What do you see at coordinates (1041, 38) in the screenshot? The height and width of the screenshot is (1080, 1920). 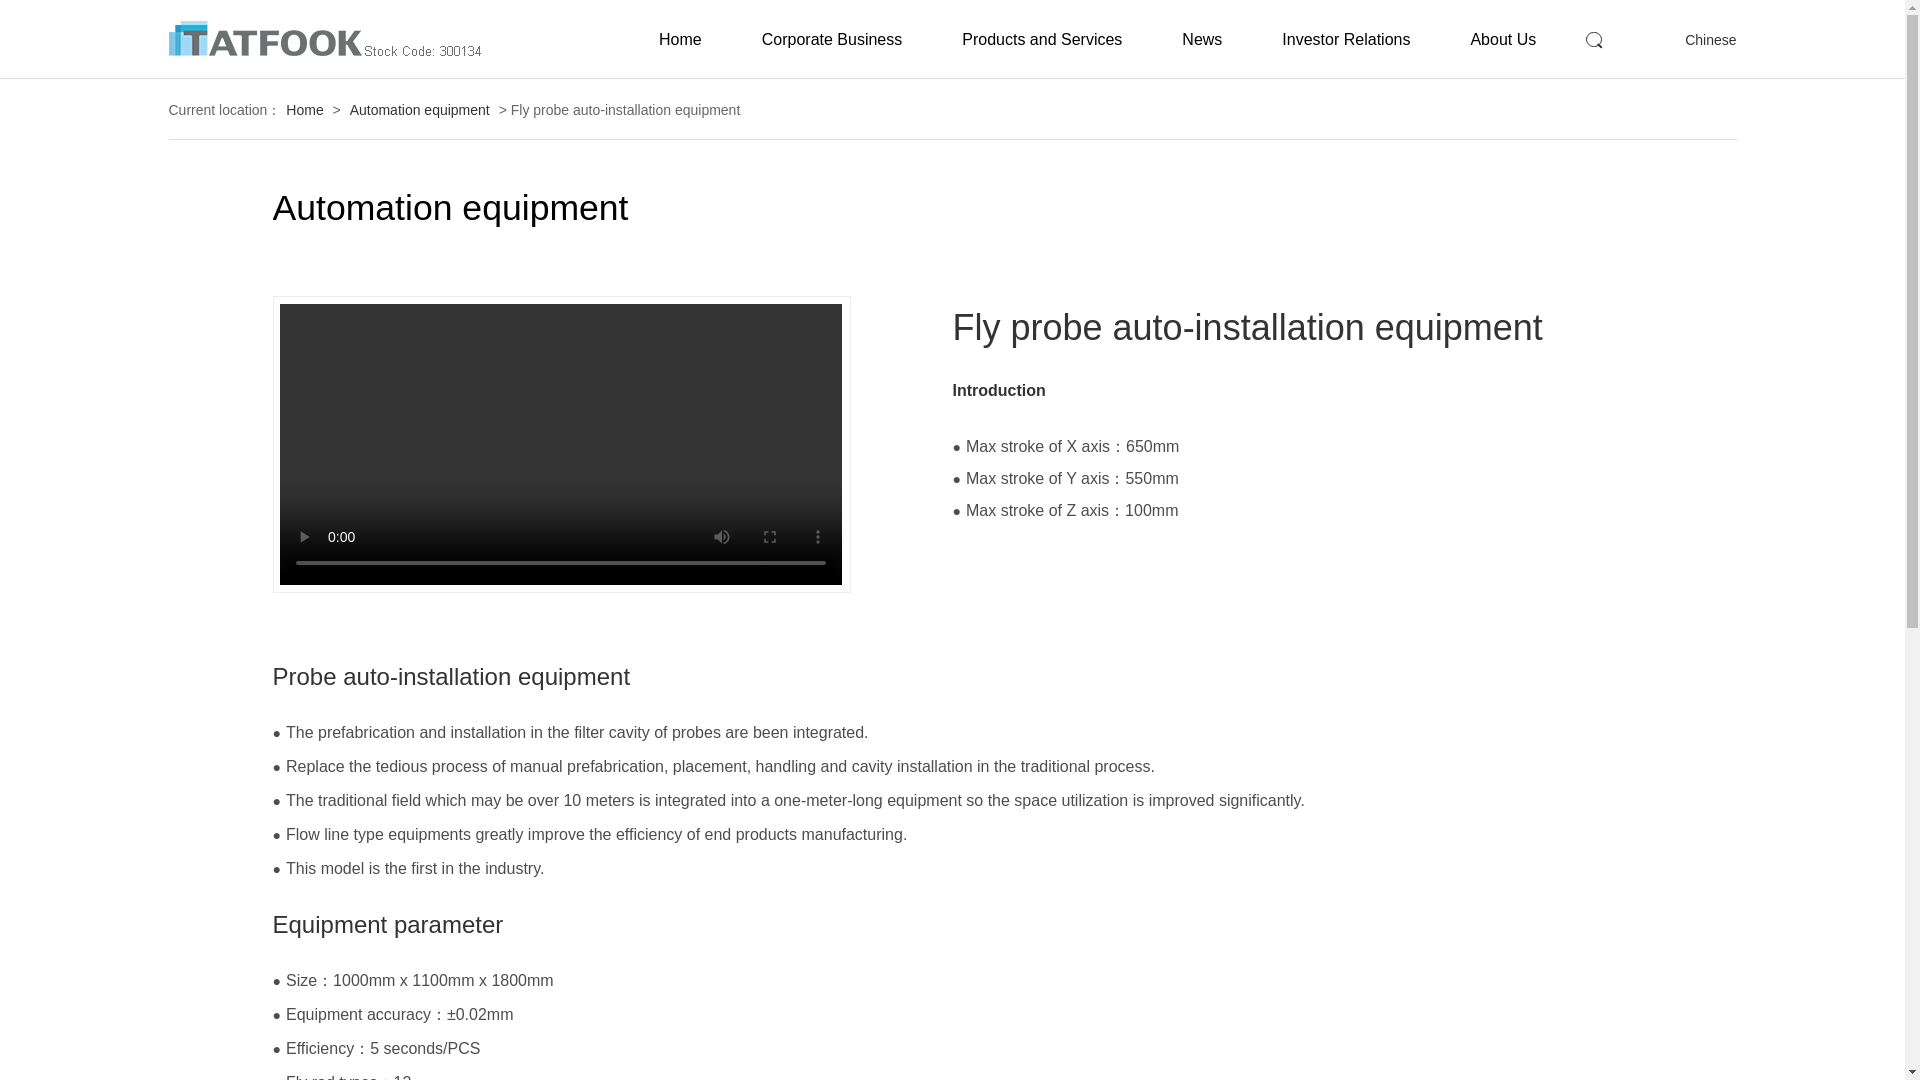 I see `Products and Services` at bounding box center [1041, 38].